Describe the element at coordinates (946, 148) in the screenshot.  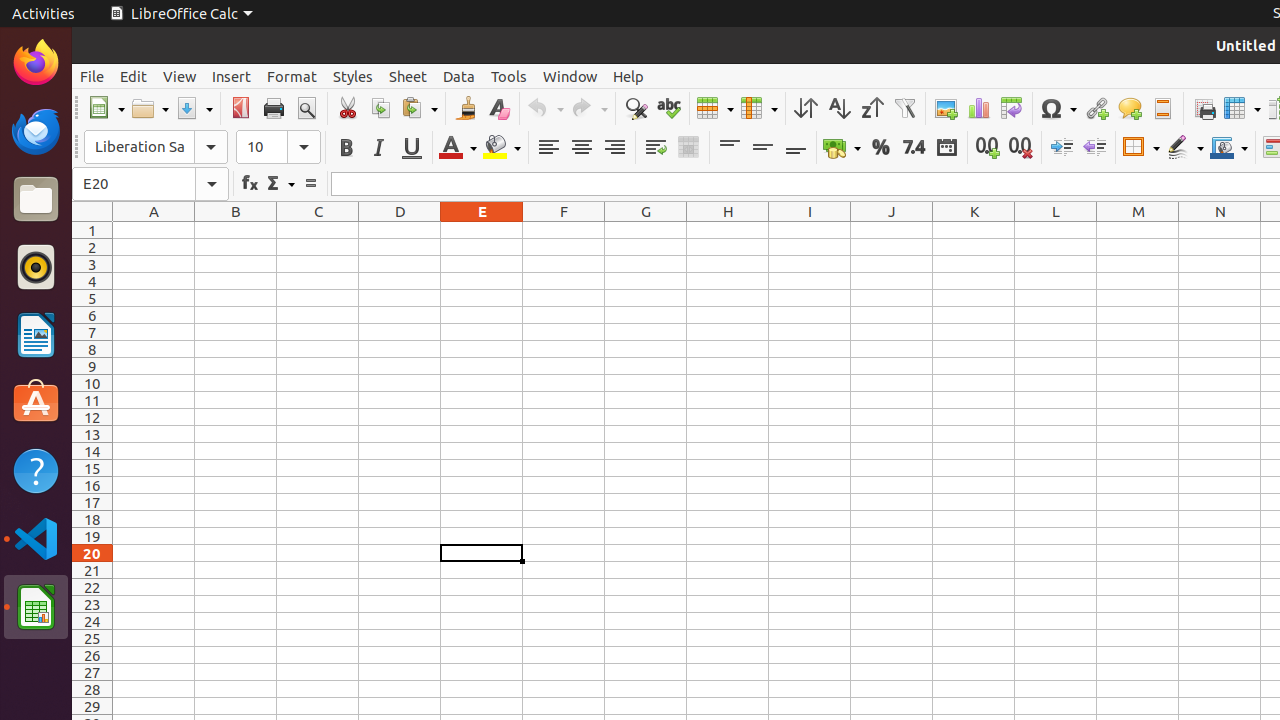
I see `Date` at that location.